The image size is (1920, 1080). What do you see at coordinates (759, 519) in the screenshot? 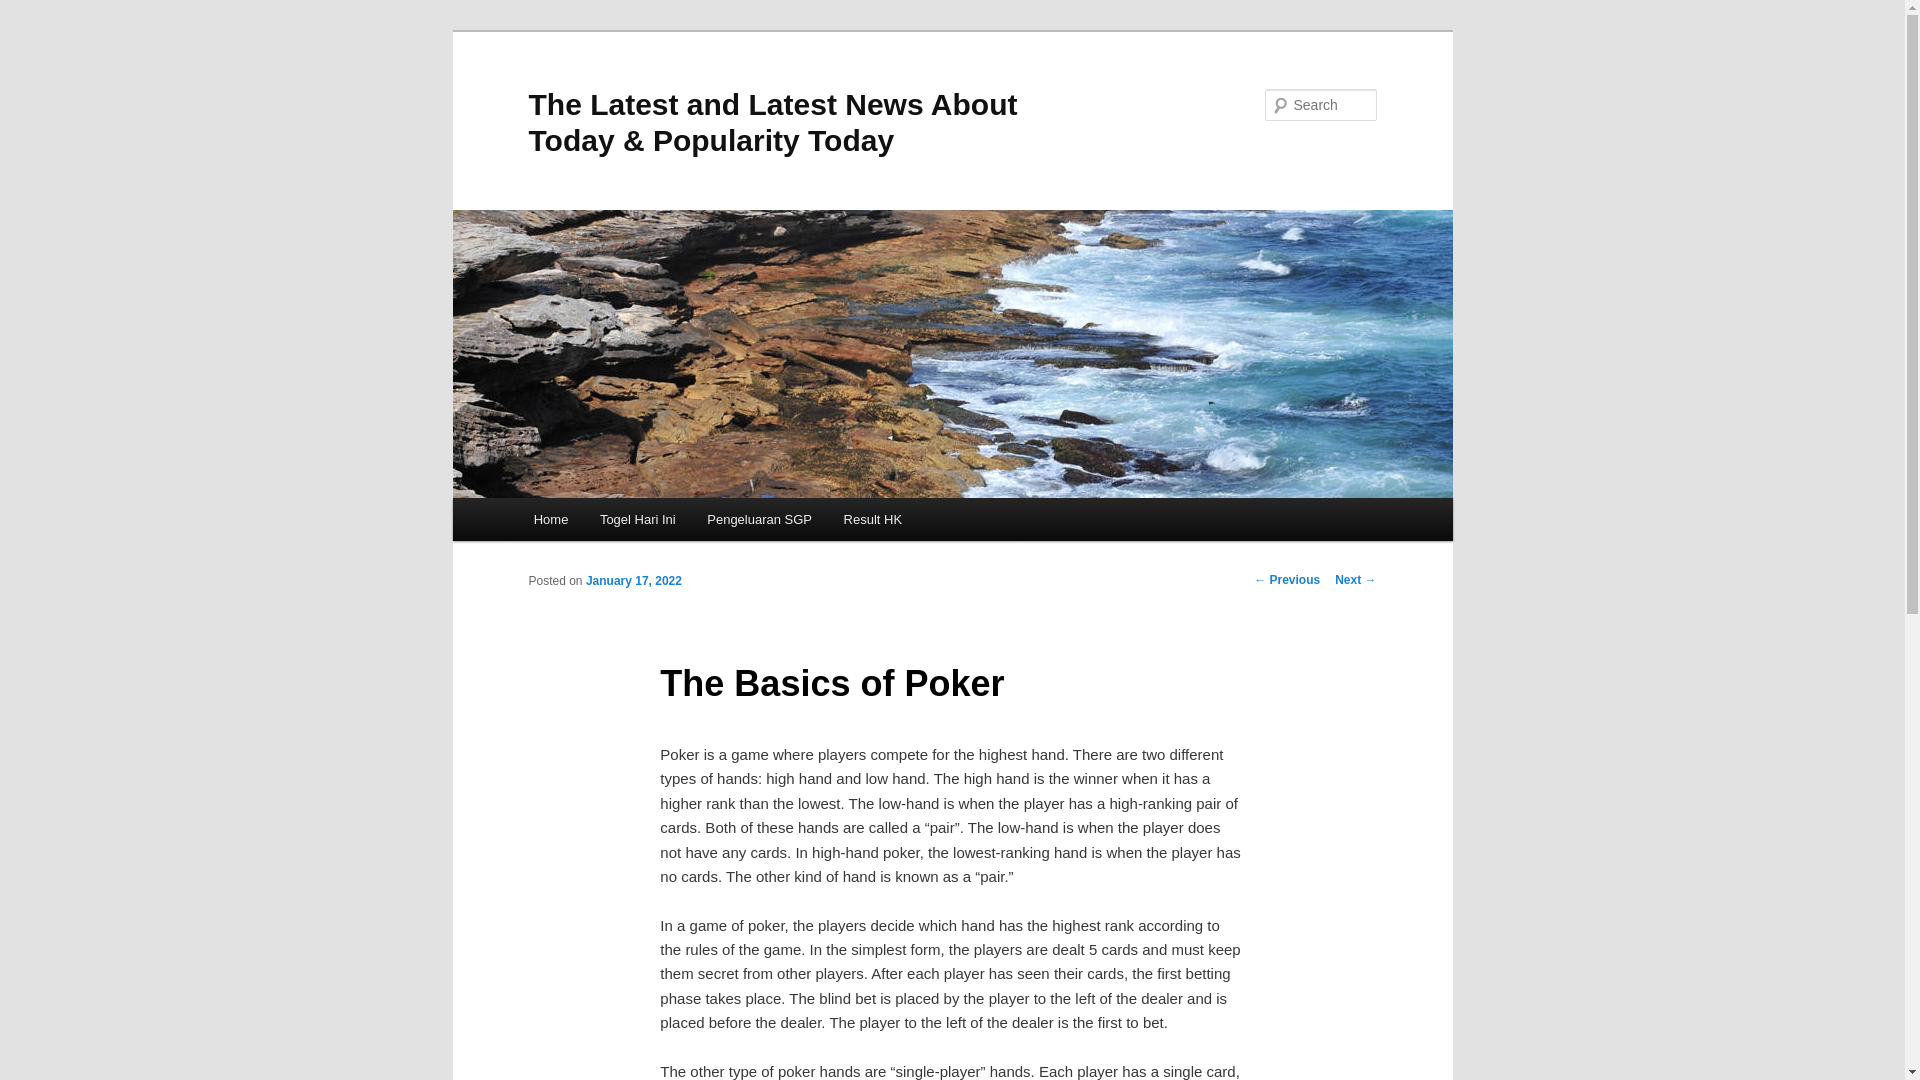
I see `Pengeluaran SGP` at bounding box center [759, 519].